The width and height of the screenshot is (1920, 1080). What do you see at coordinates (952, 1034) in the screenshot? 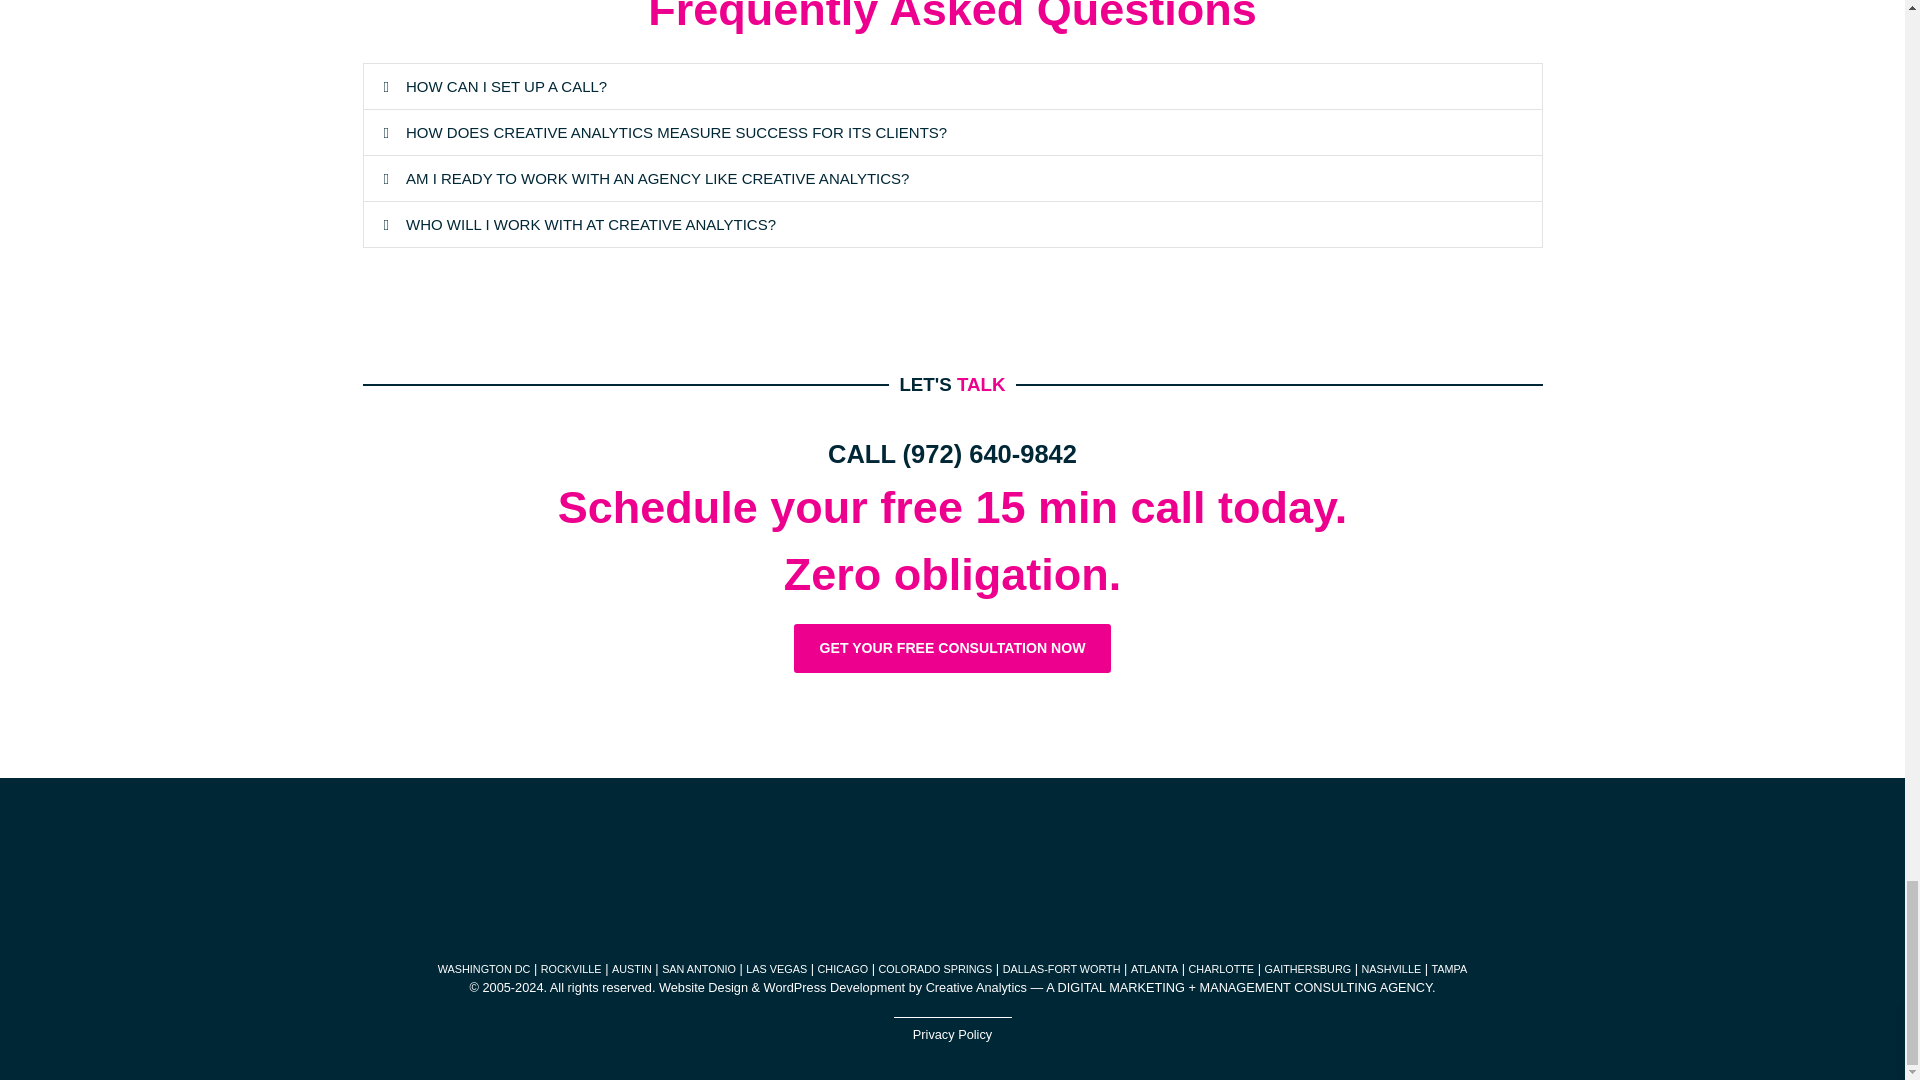
I see `Privacy Policy` at bounding box center [952, 1034].